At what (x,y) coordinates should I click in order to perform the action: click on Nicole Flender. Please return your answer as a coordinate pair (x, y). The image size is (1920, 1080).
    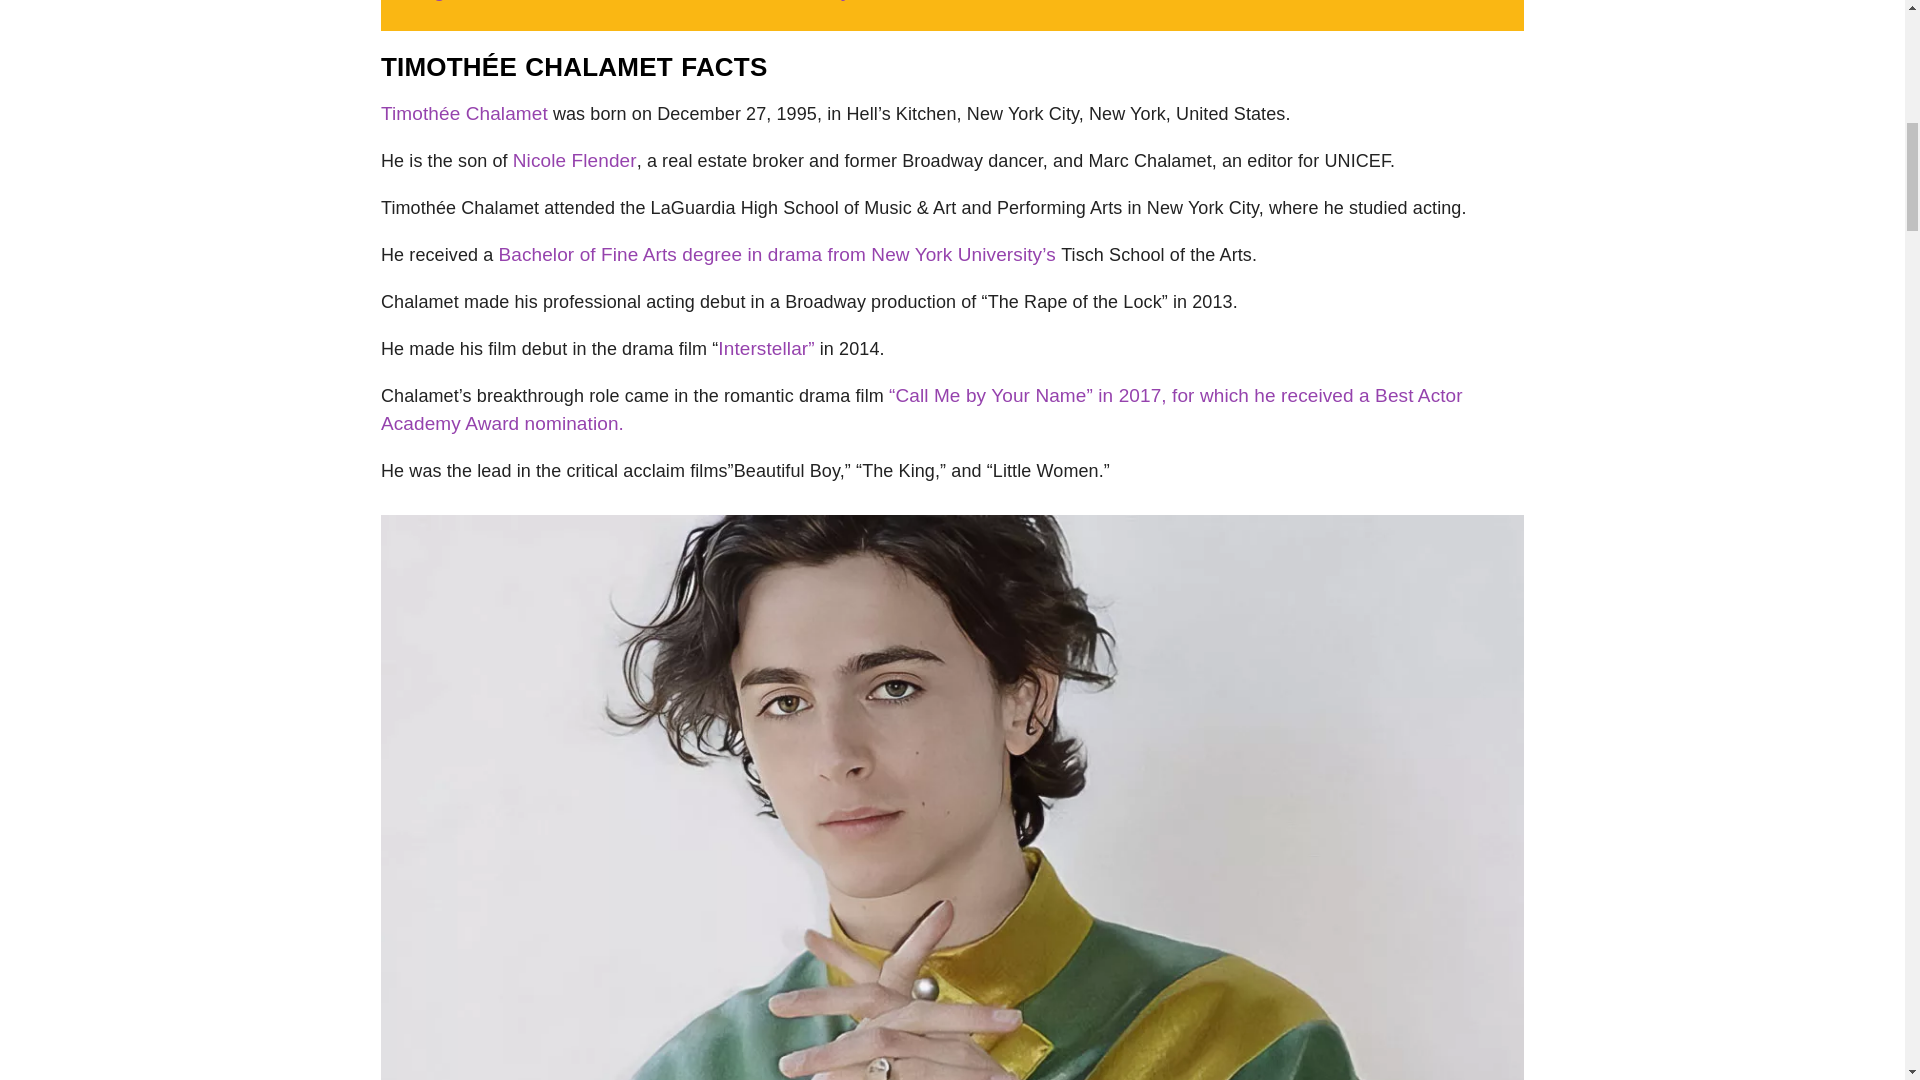
    Looking at the image, I should click on (574, 160).